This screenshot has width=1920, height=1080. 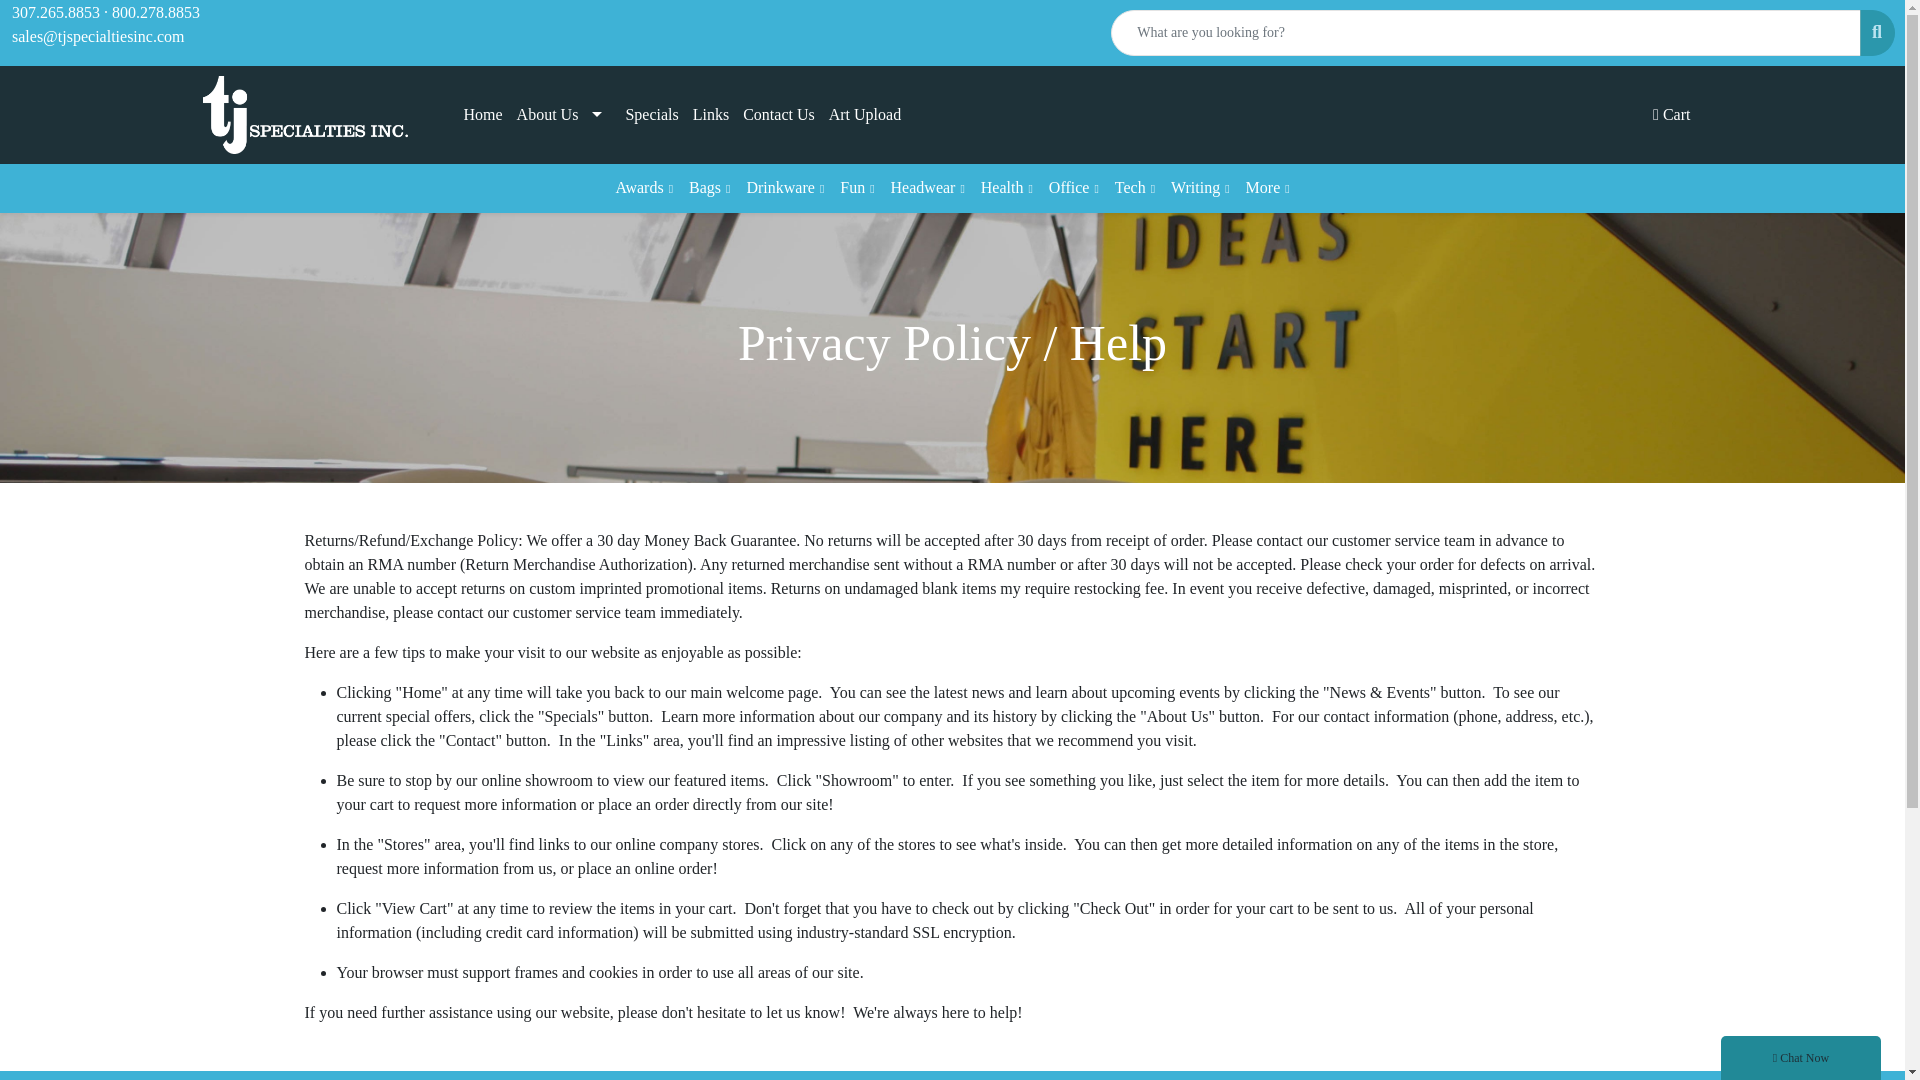 I want to click on Links, so click(x=710, y=114).